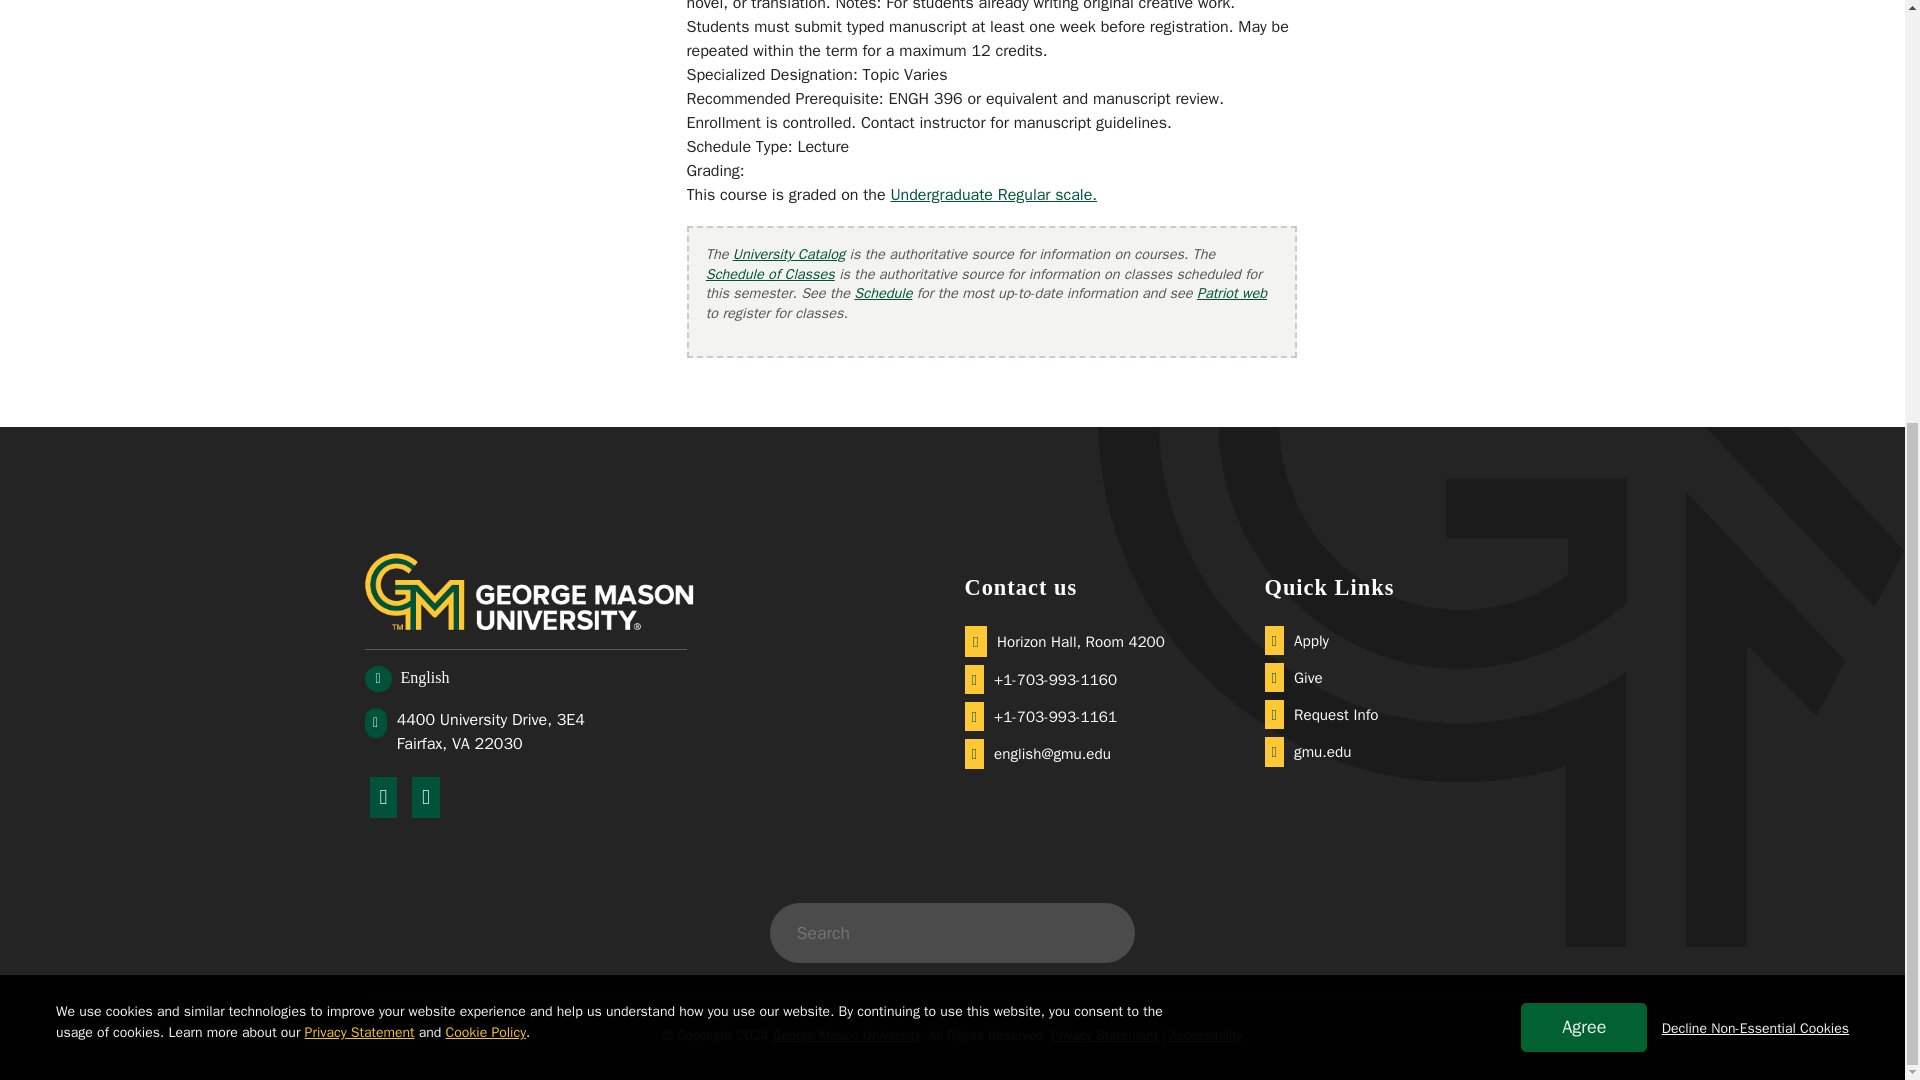 This screenshot has height=1080, width=1920. I want to click on George Mason University Privacy Statement, so click(360, 345).